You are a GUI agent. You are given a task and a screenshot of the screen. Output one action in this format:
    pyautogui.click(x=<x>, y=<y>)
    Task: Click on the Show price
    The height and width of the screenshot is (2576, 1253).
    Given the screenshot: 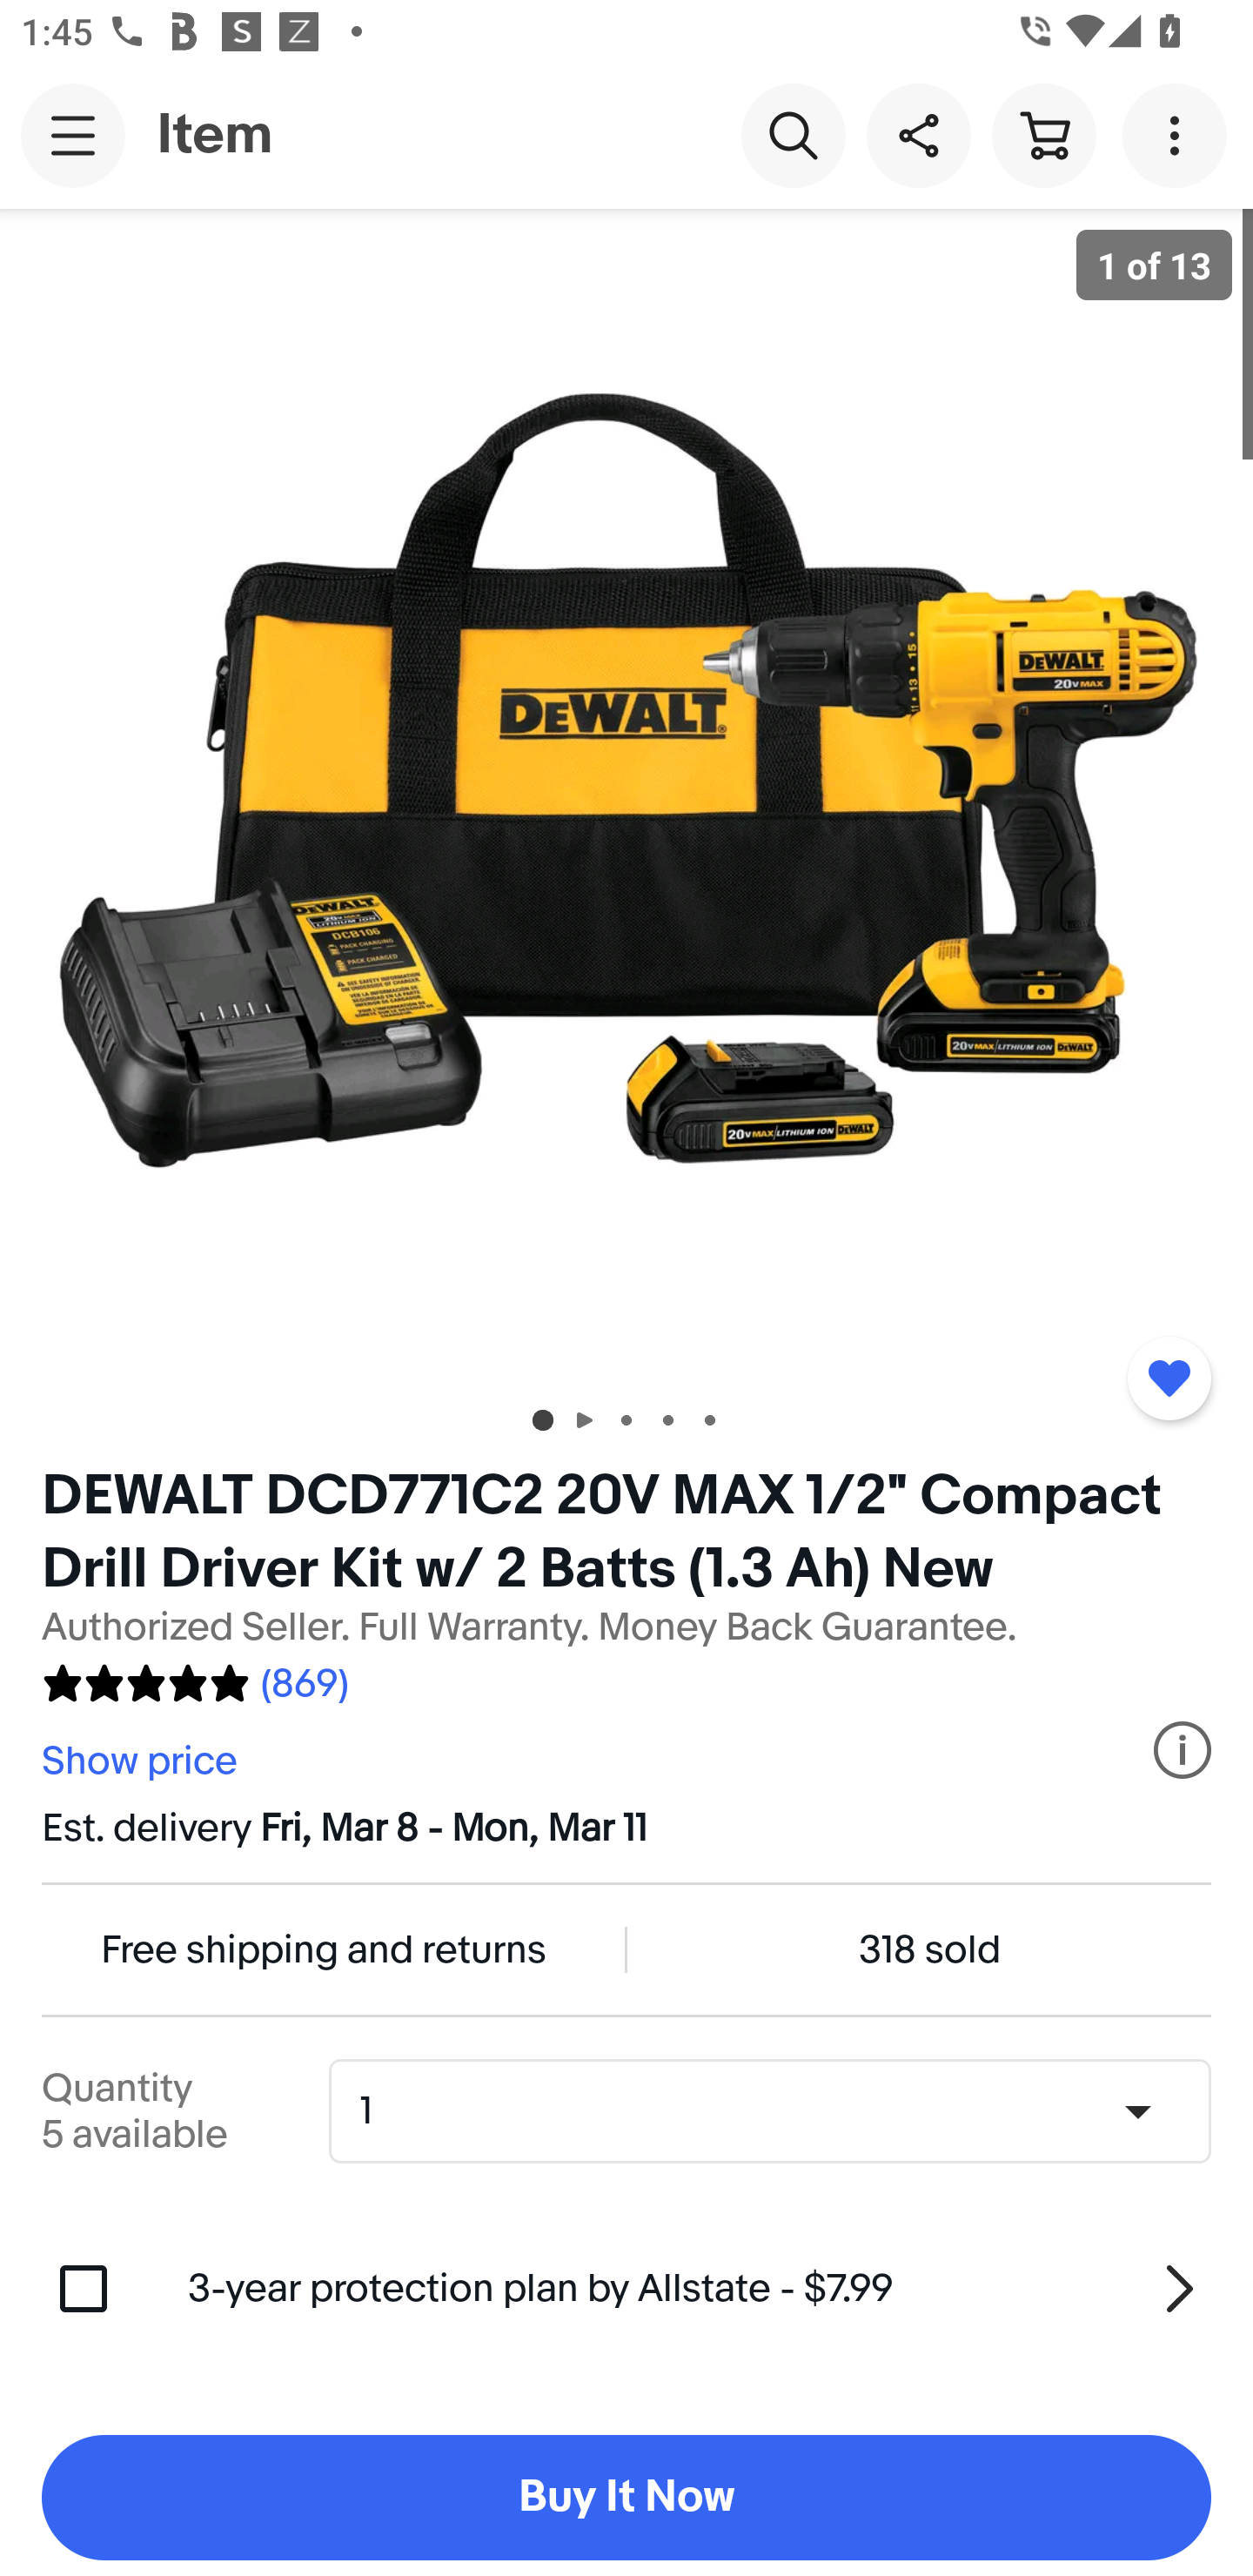 What is the action you would take?
    pyautogui.click(x=143, y=1761)
    